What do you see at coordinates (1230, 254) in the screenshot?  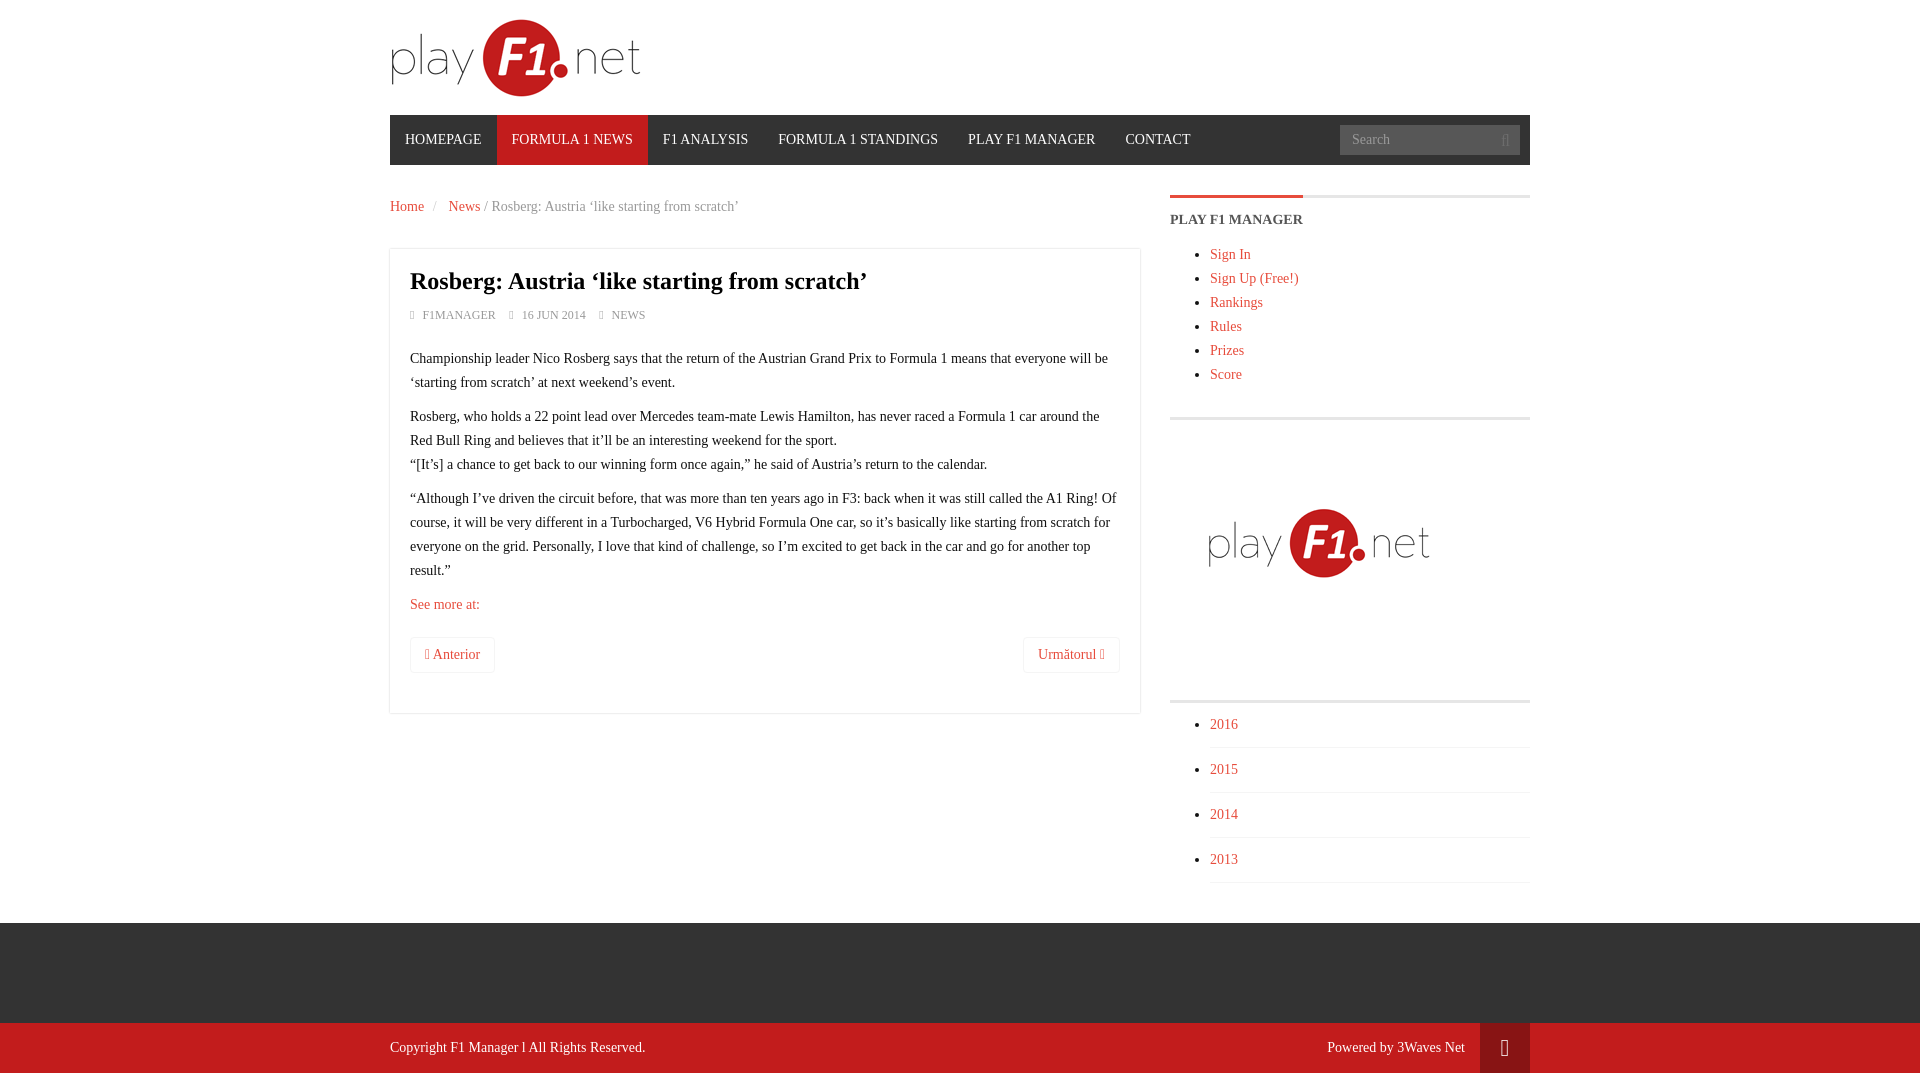 I see `Sign In` at bounding box center [1230, 254].